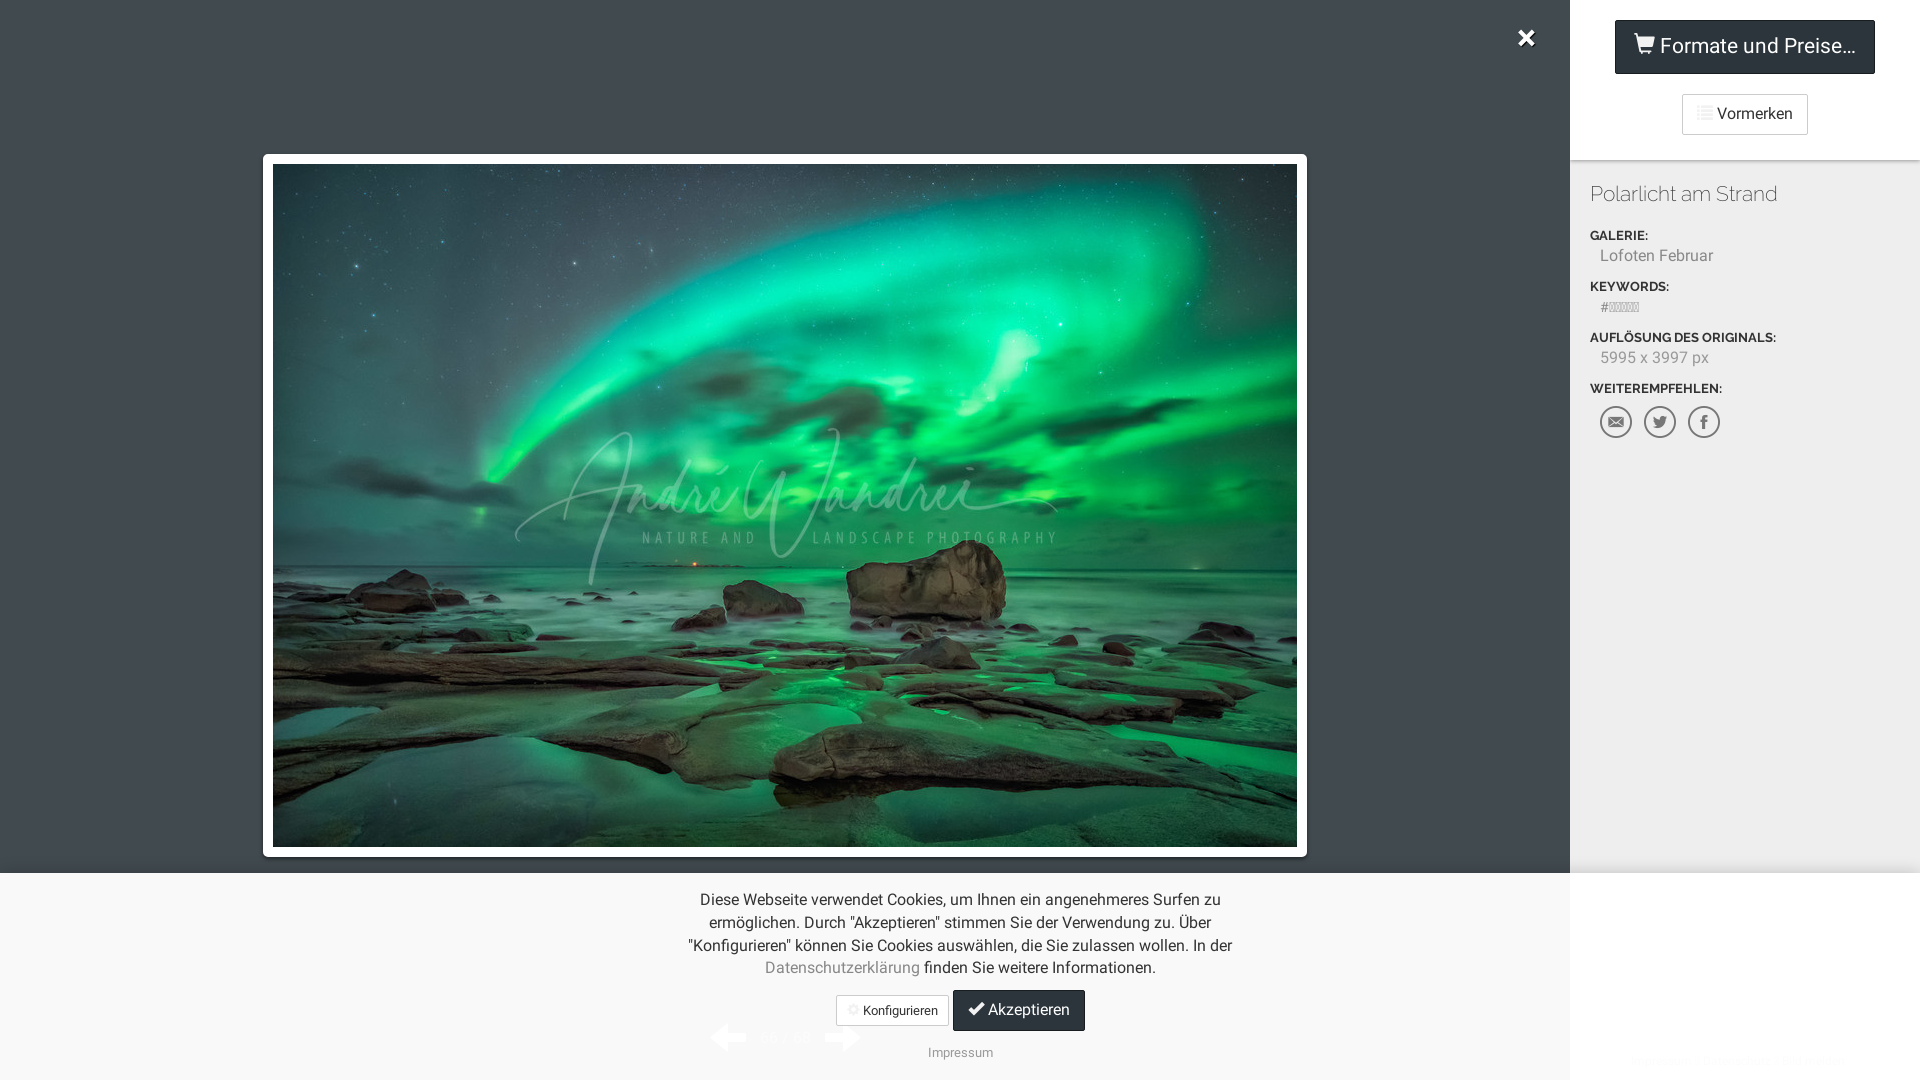 The height and width of the screenshot is (1080, 1920). Describe the element at coordinates (1018, 1010) in the screenshot. I see `Akzeptieren` at that location.